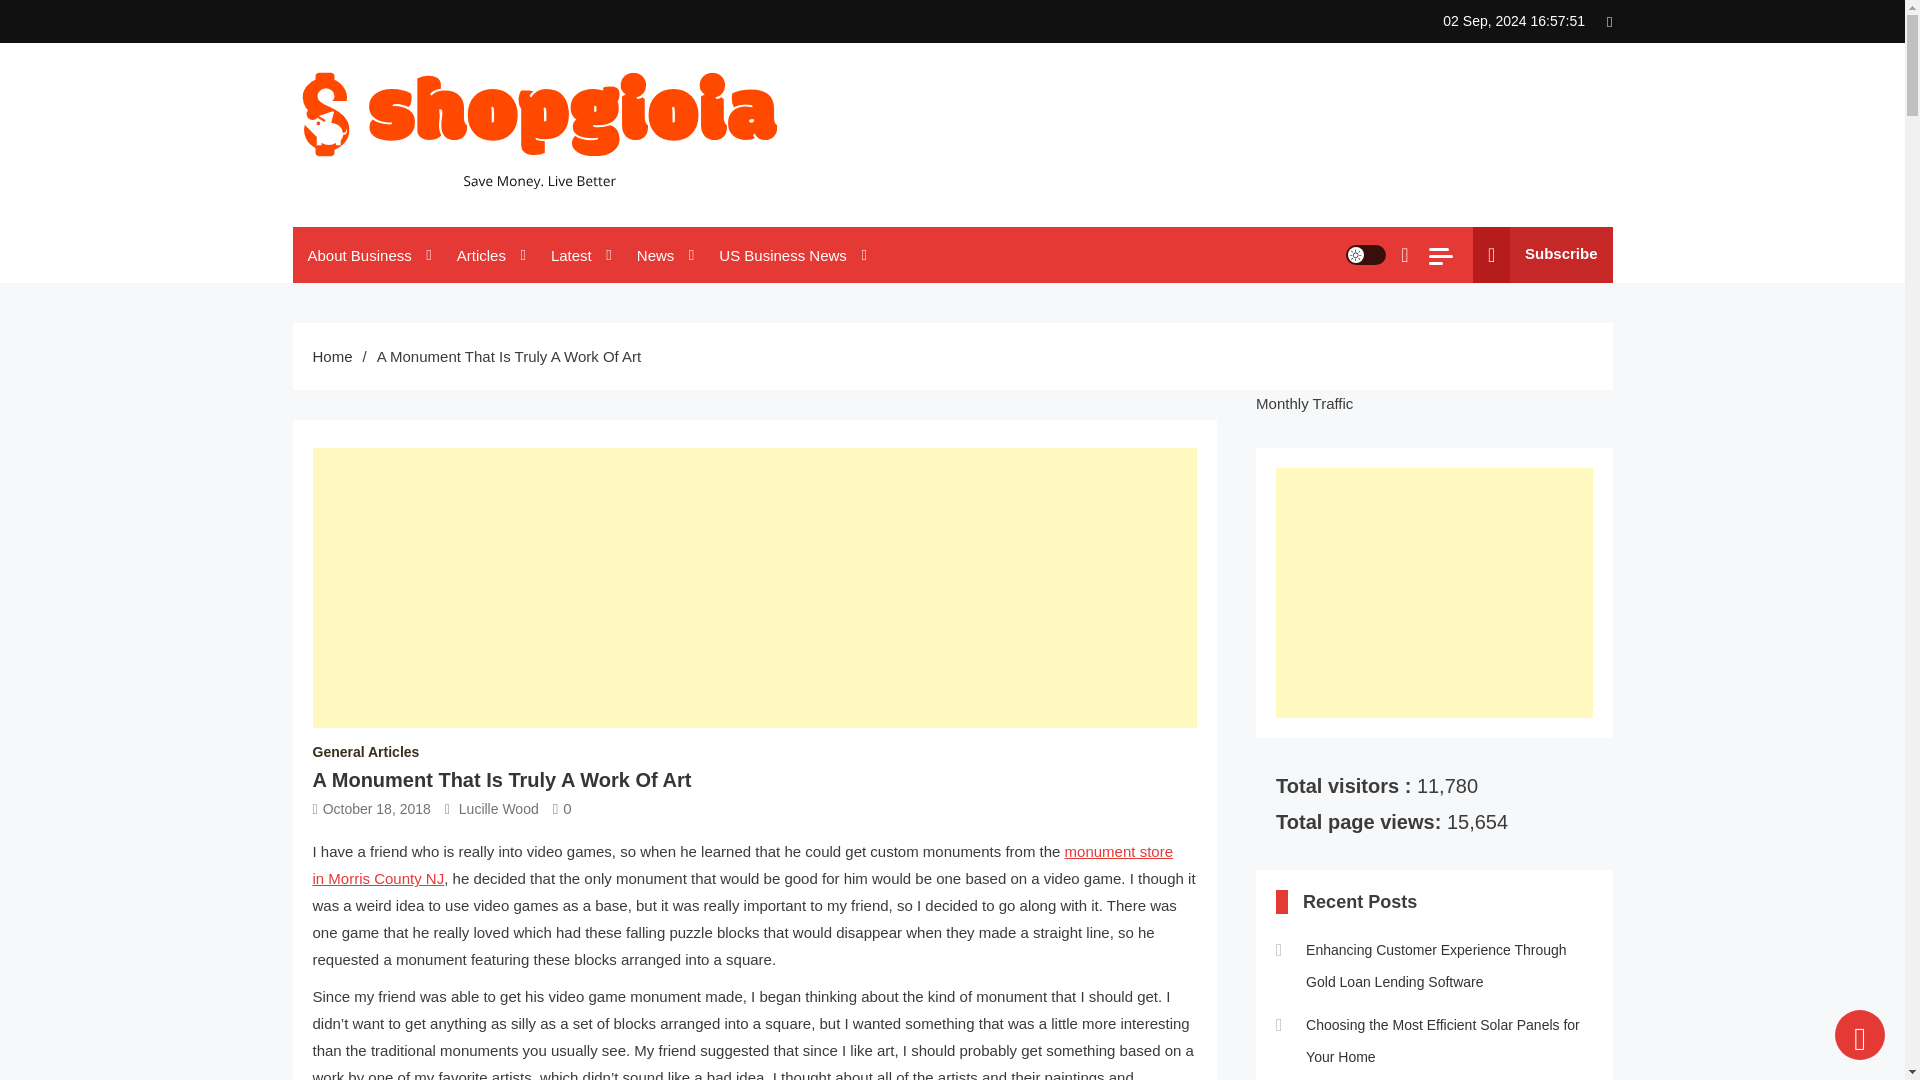 The height and width of the screenshot is (1080, 1920). What do you see at coordinates (578, 254) in the screenshot?
I see `Latest` at bounding box center [578, 254].